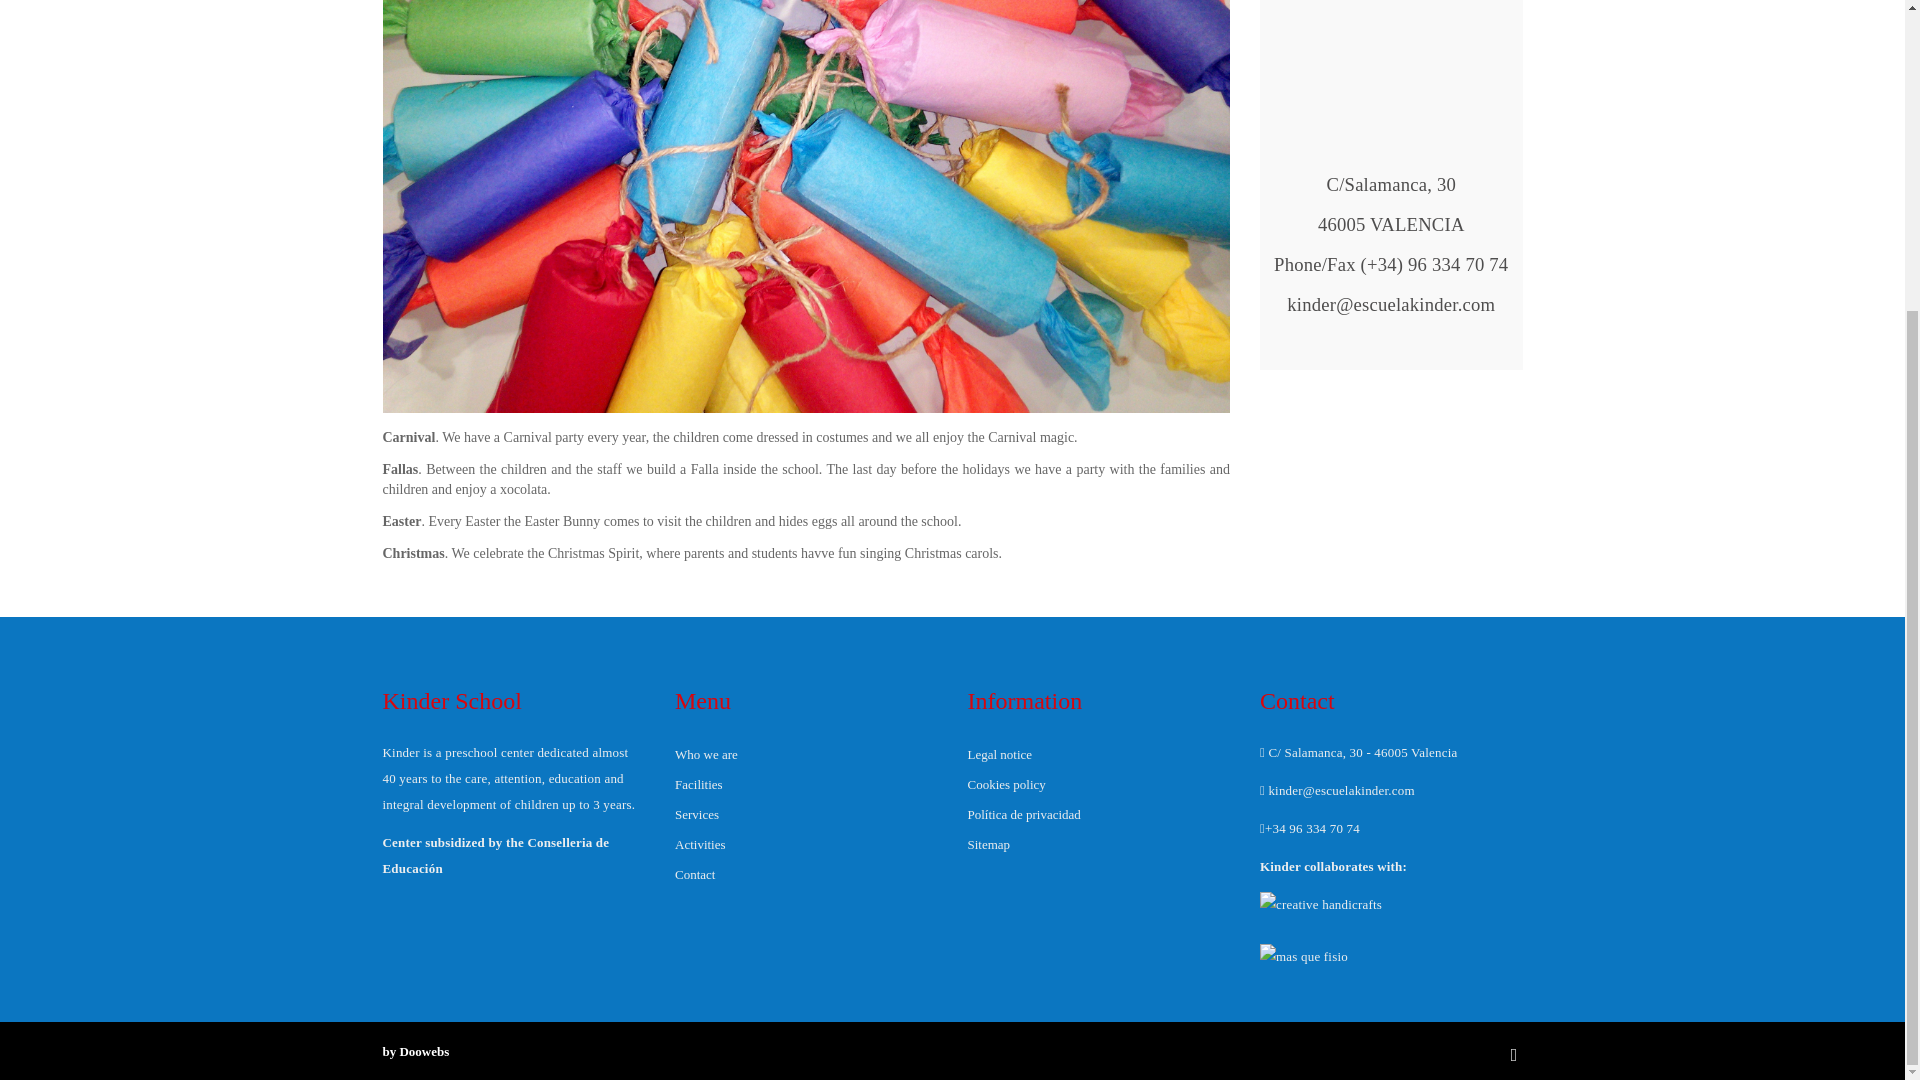 This screenshot has width=1920, height=1080. What do you see at coordinates (806, 785) in the screenshot?
I see `Facilities` at bounding box center [806, 785].